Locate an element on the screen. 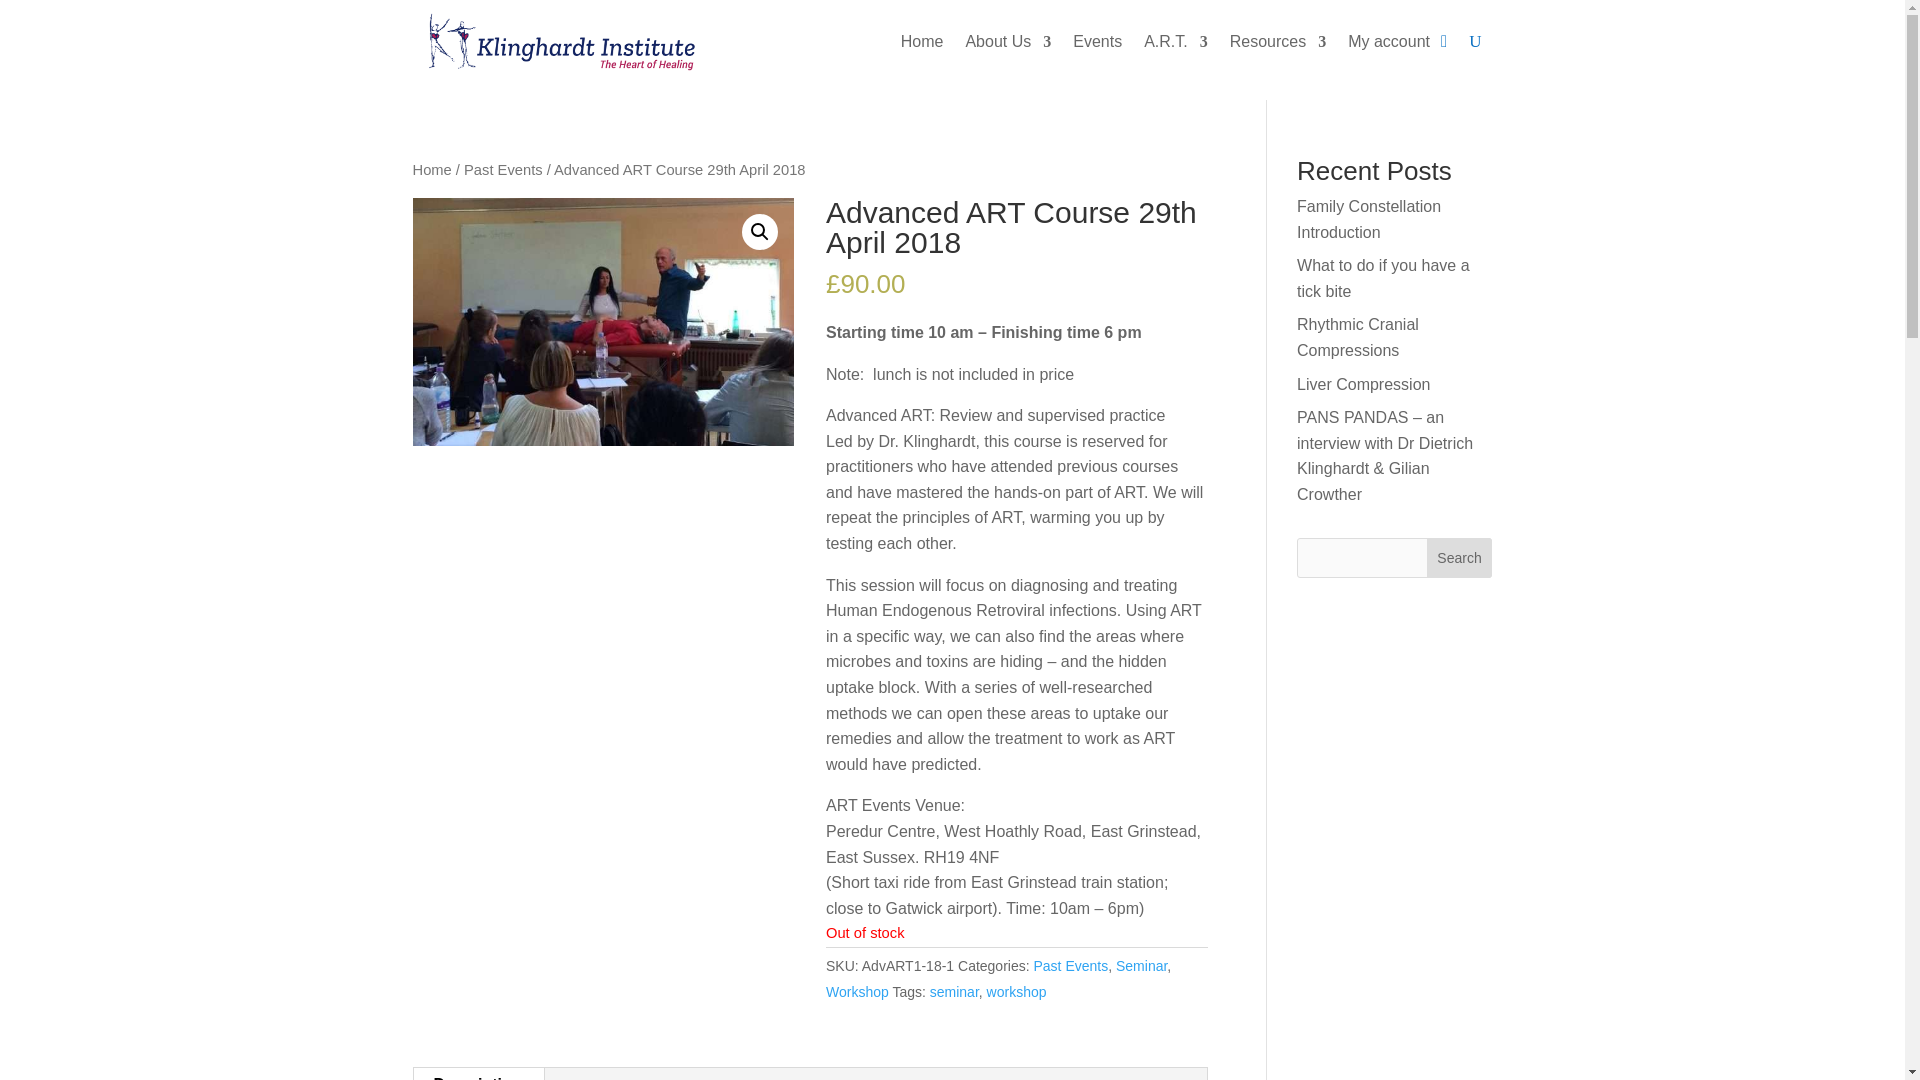 This screenshot has height=1080, width=1920. About Us is located at coordinates (1008, 42).